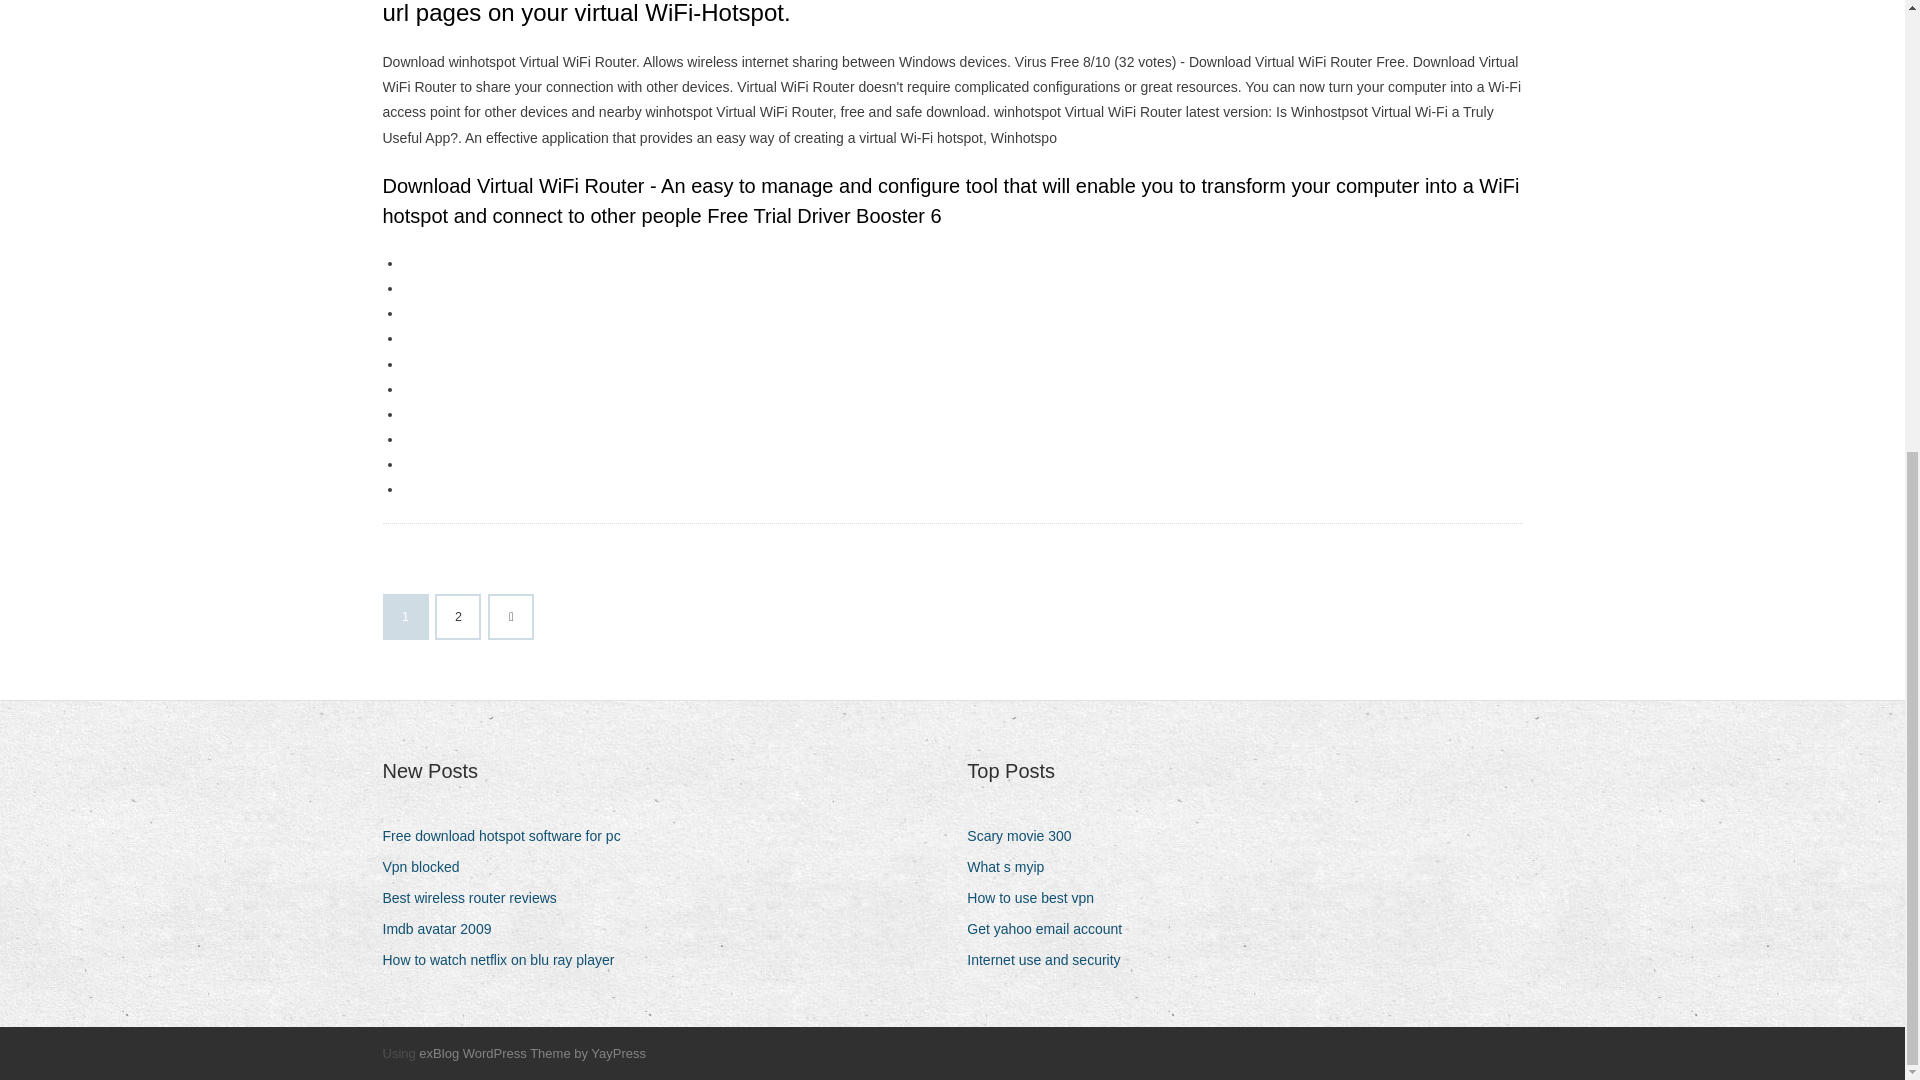 This screenshot has height=1080, width=1920. Describe the element at coordinates (444, 928) in the screenshot. I see `Imdb avatar 2009` at that location.